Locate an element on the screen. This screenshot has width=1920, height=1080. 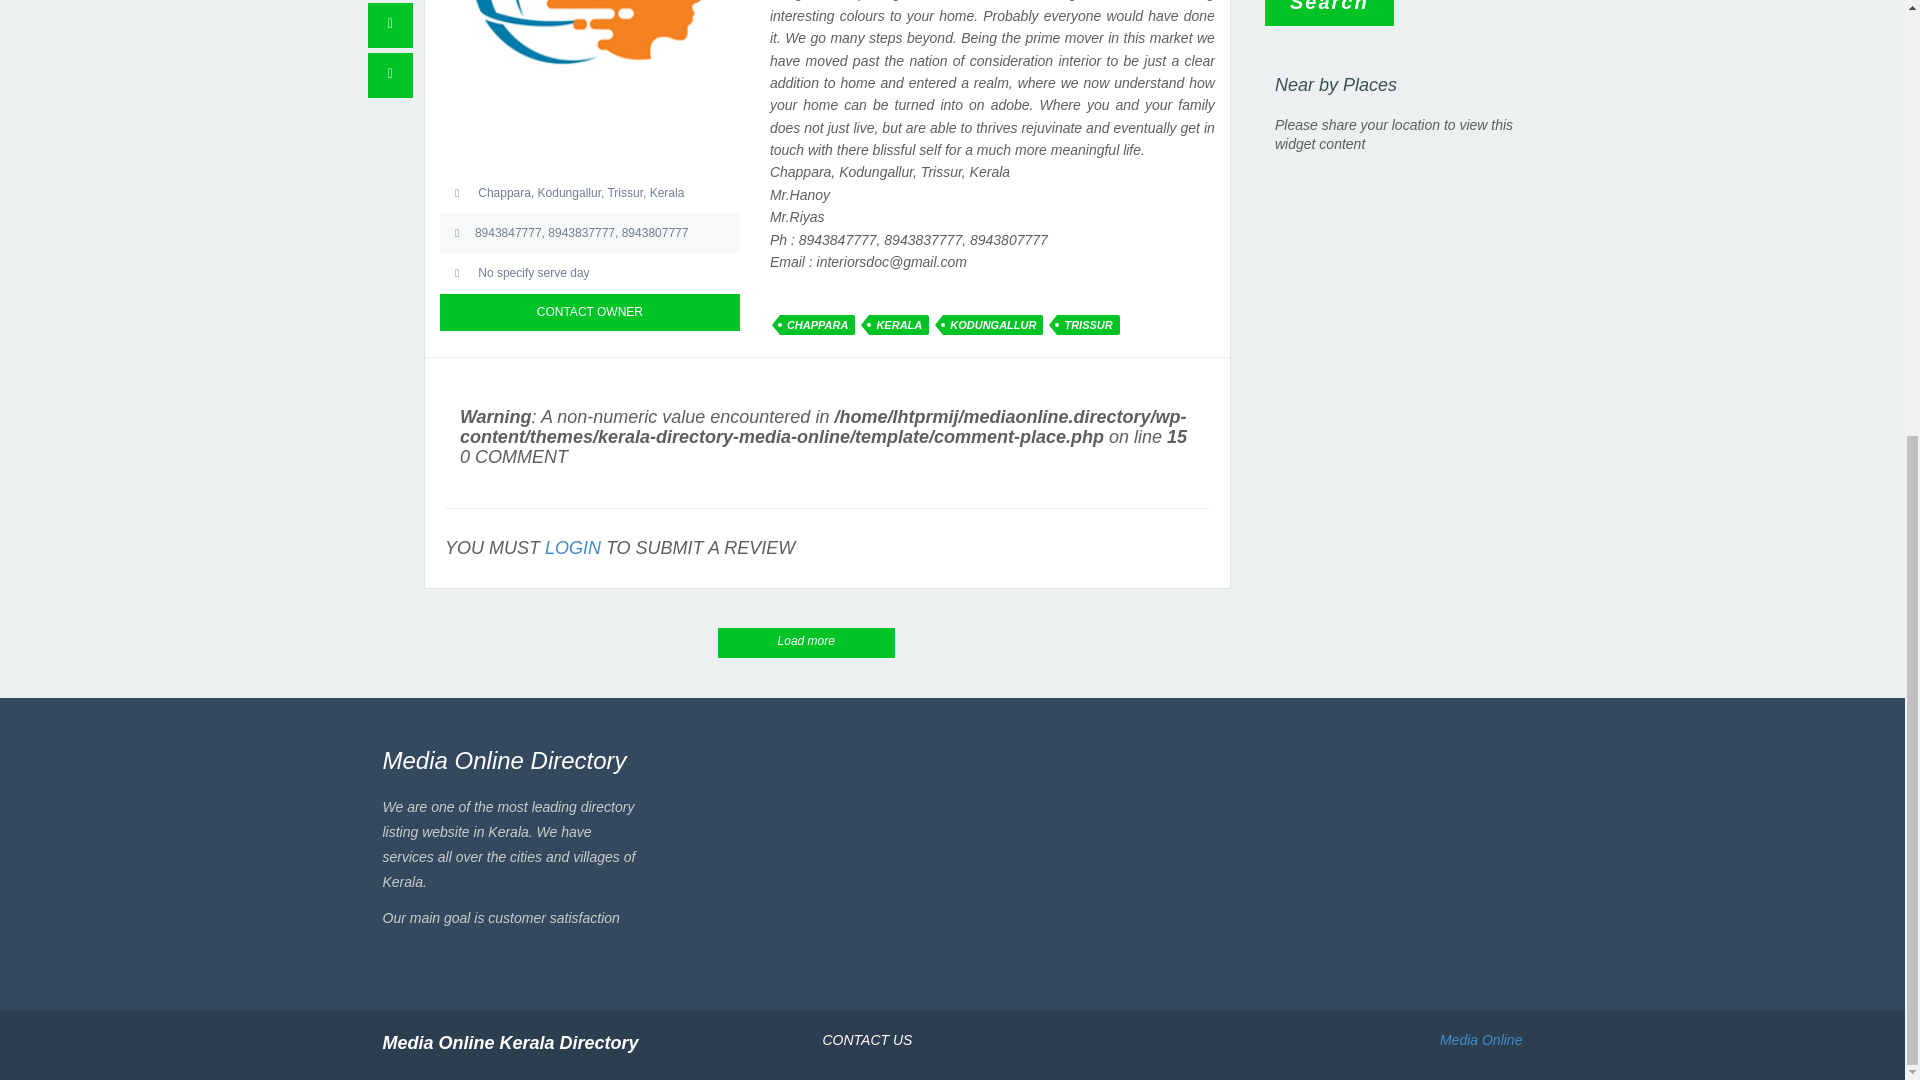
KODUNGALLUR is located at coordinates (992, 324).